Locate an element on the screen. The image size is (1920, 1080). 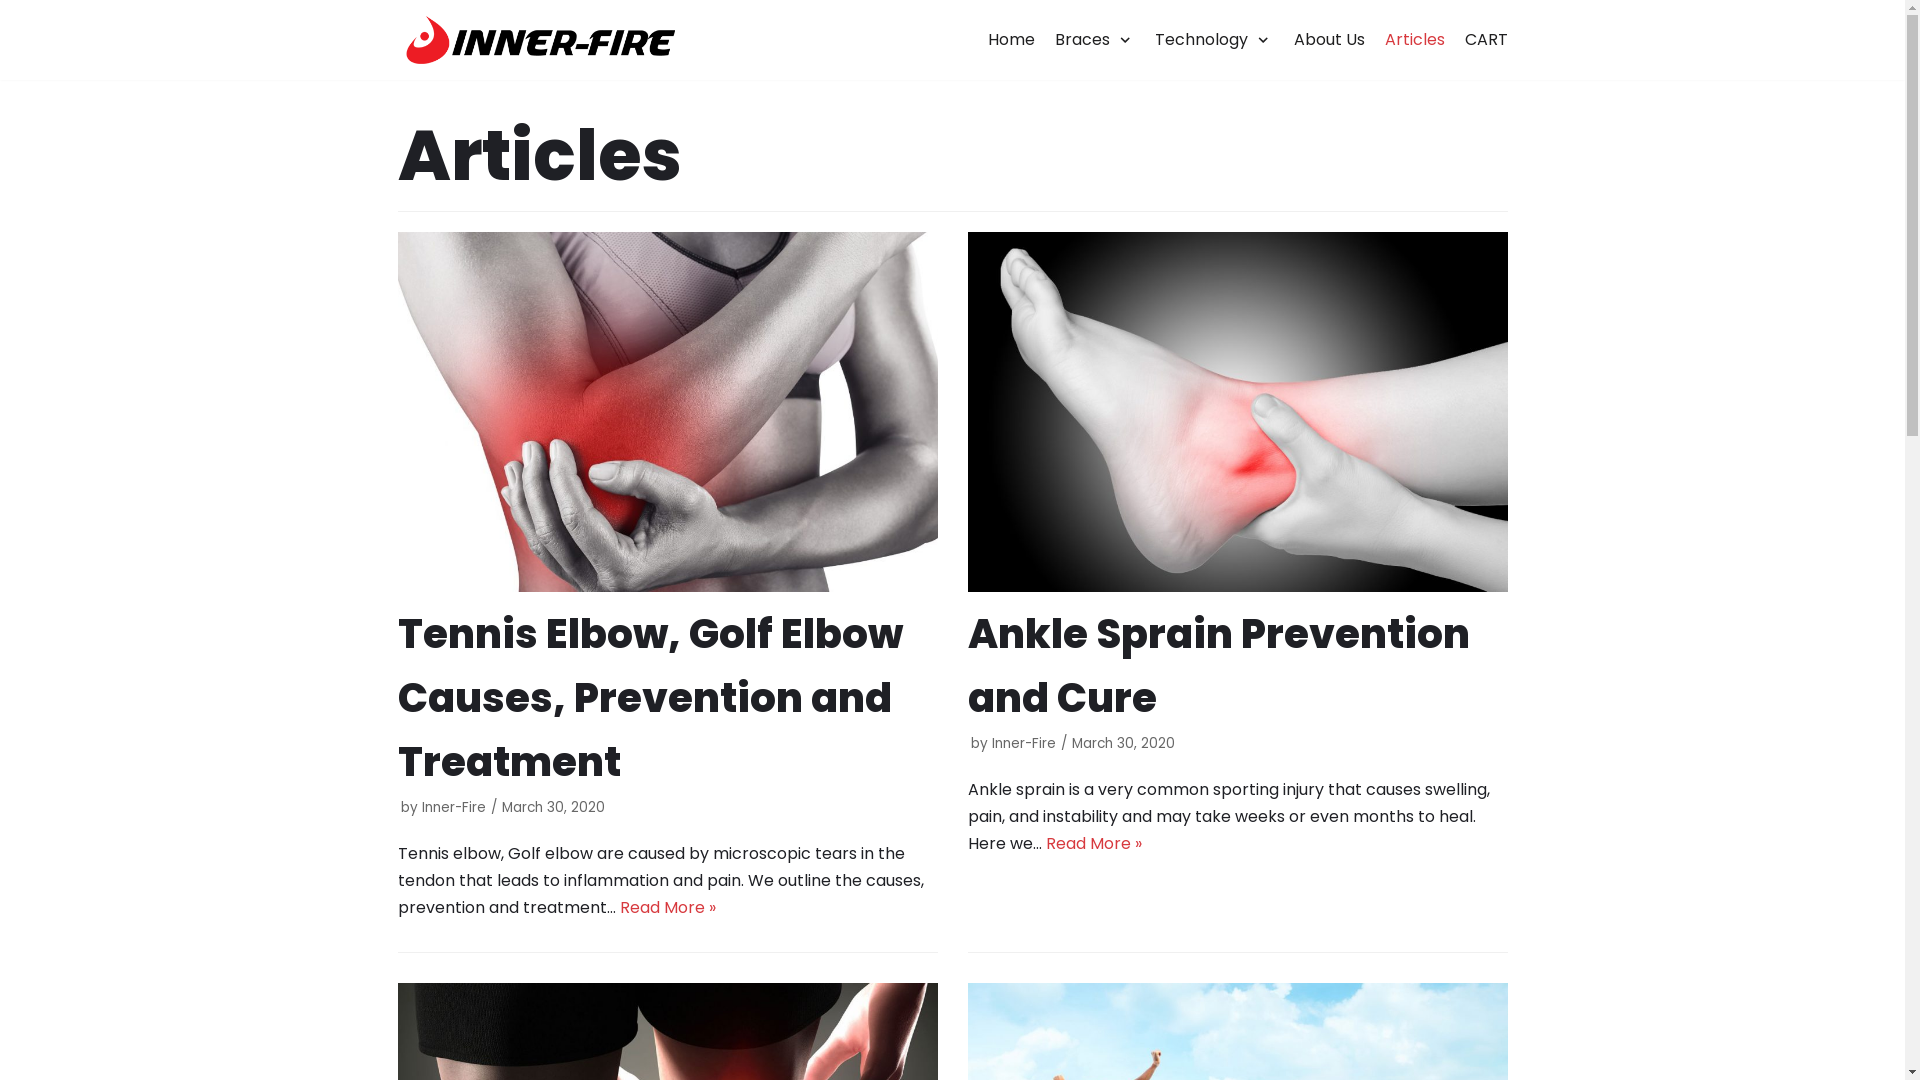
Inner-Fire is located at coordinates (1024, 744).